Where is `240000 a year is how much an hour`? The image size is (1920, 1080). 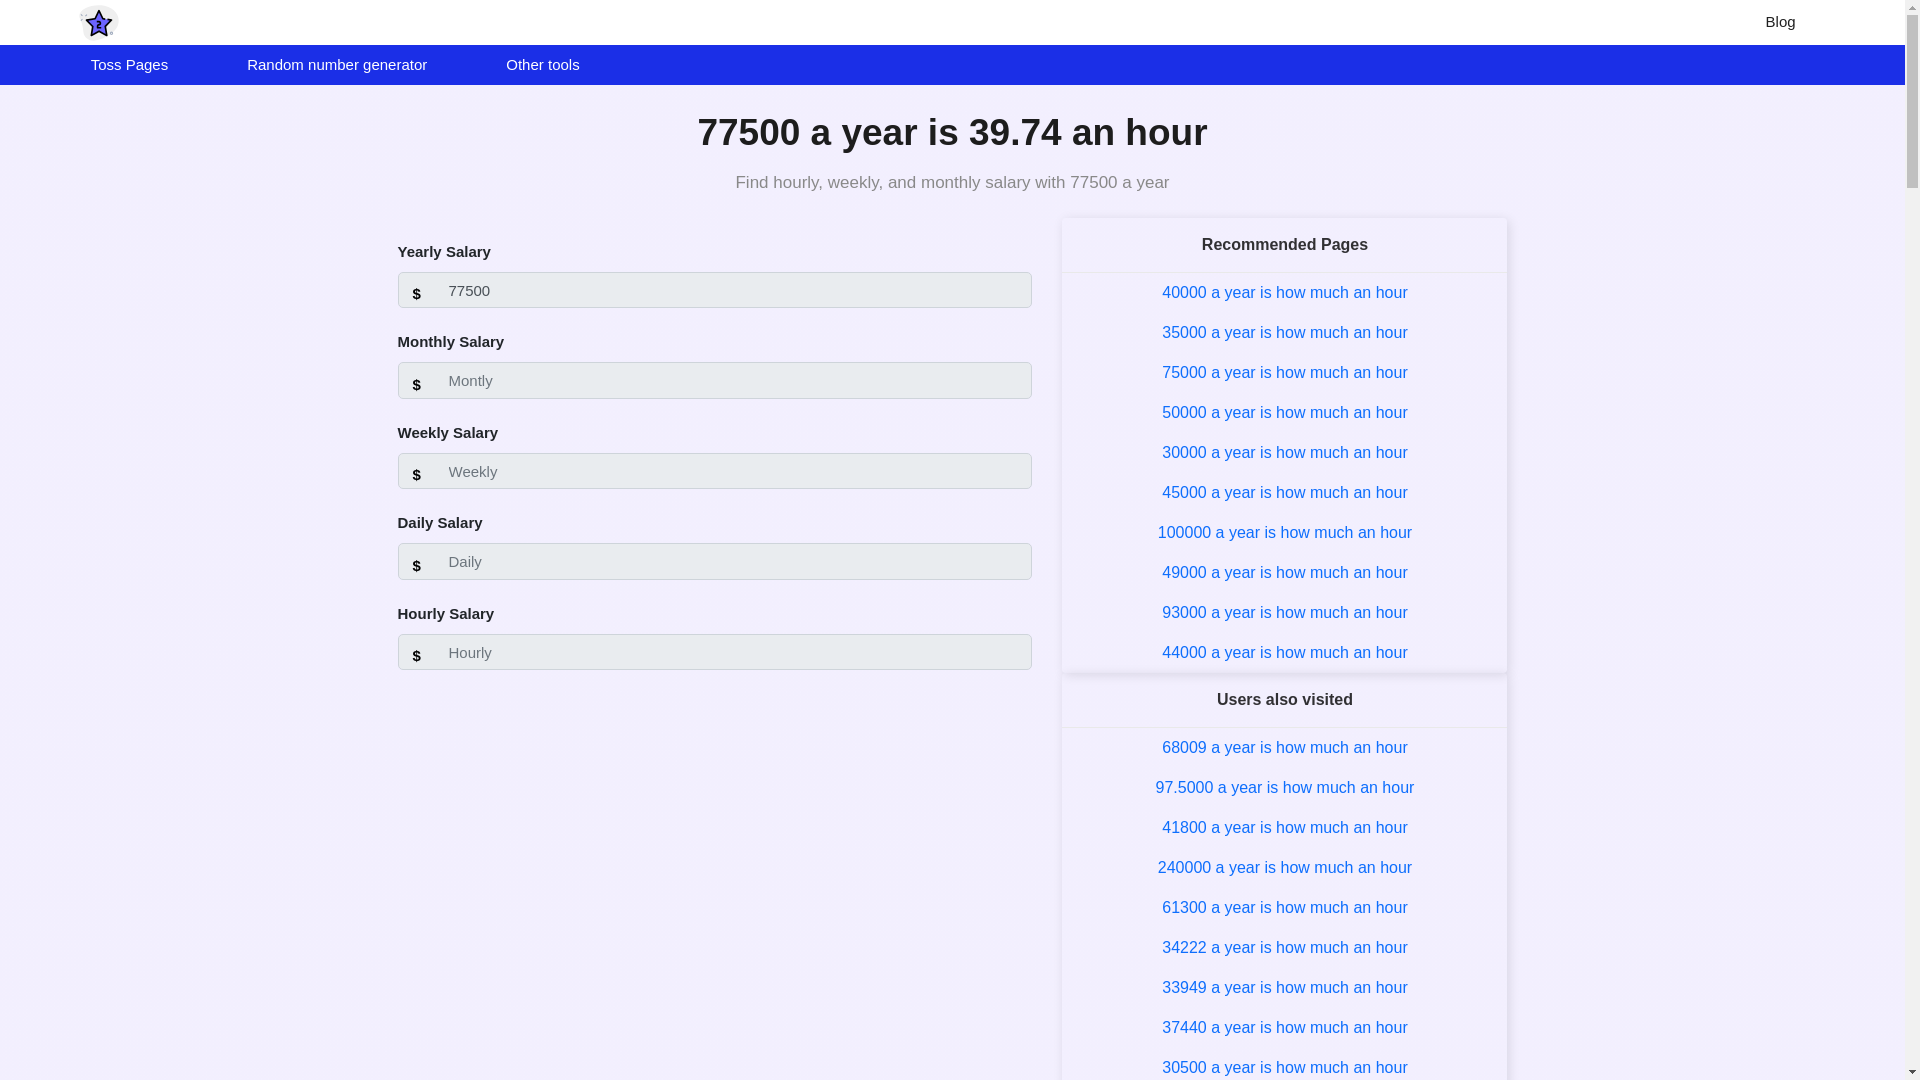
240000 a year is how much an hour is located at coordinates (1284, 866).